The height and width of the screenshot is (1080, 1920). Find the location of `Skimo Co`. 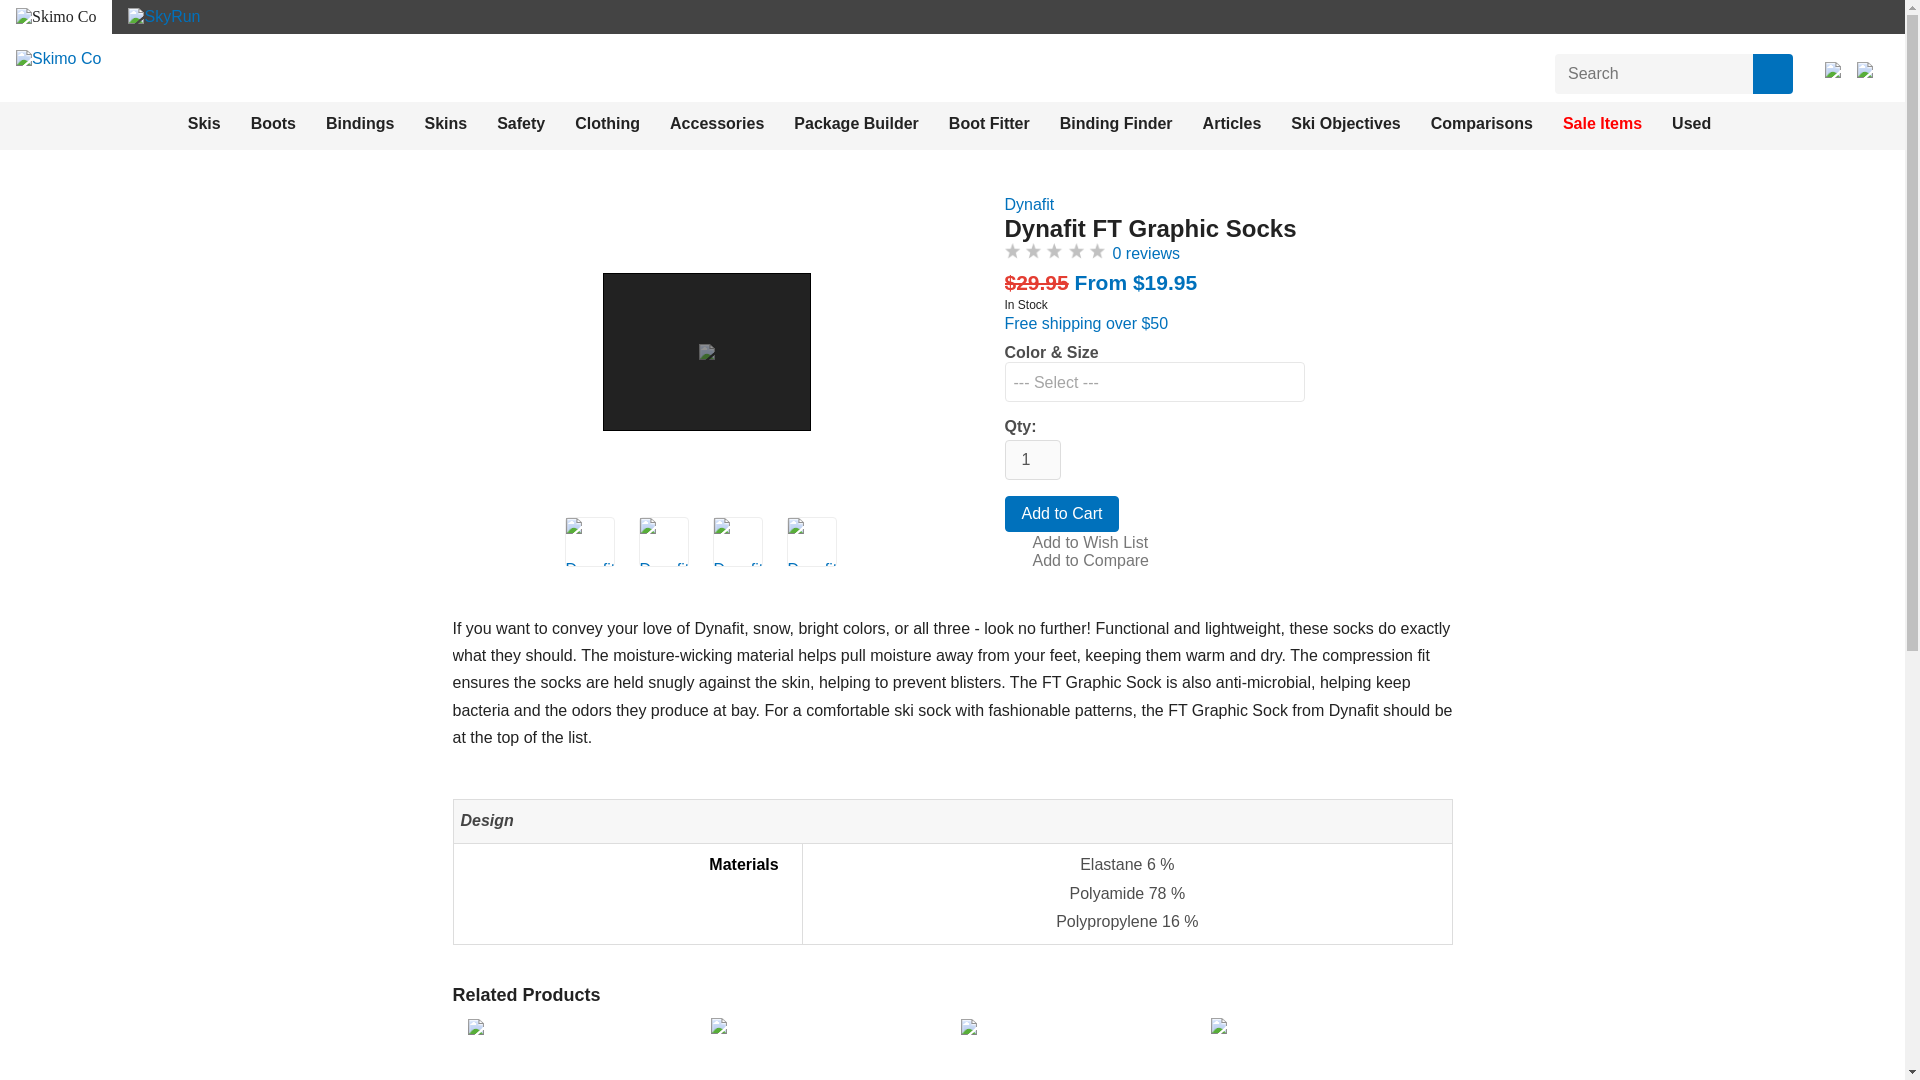

Skimo Co is located at coordinates (58, 58).